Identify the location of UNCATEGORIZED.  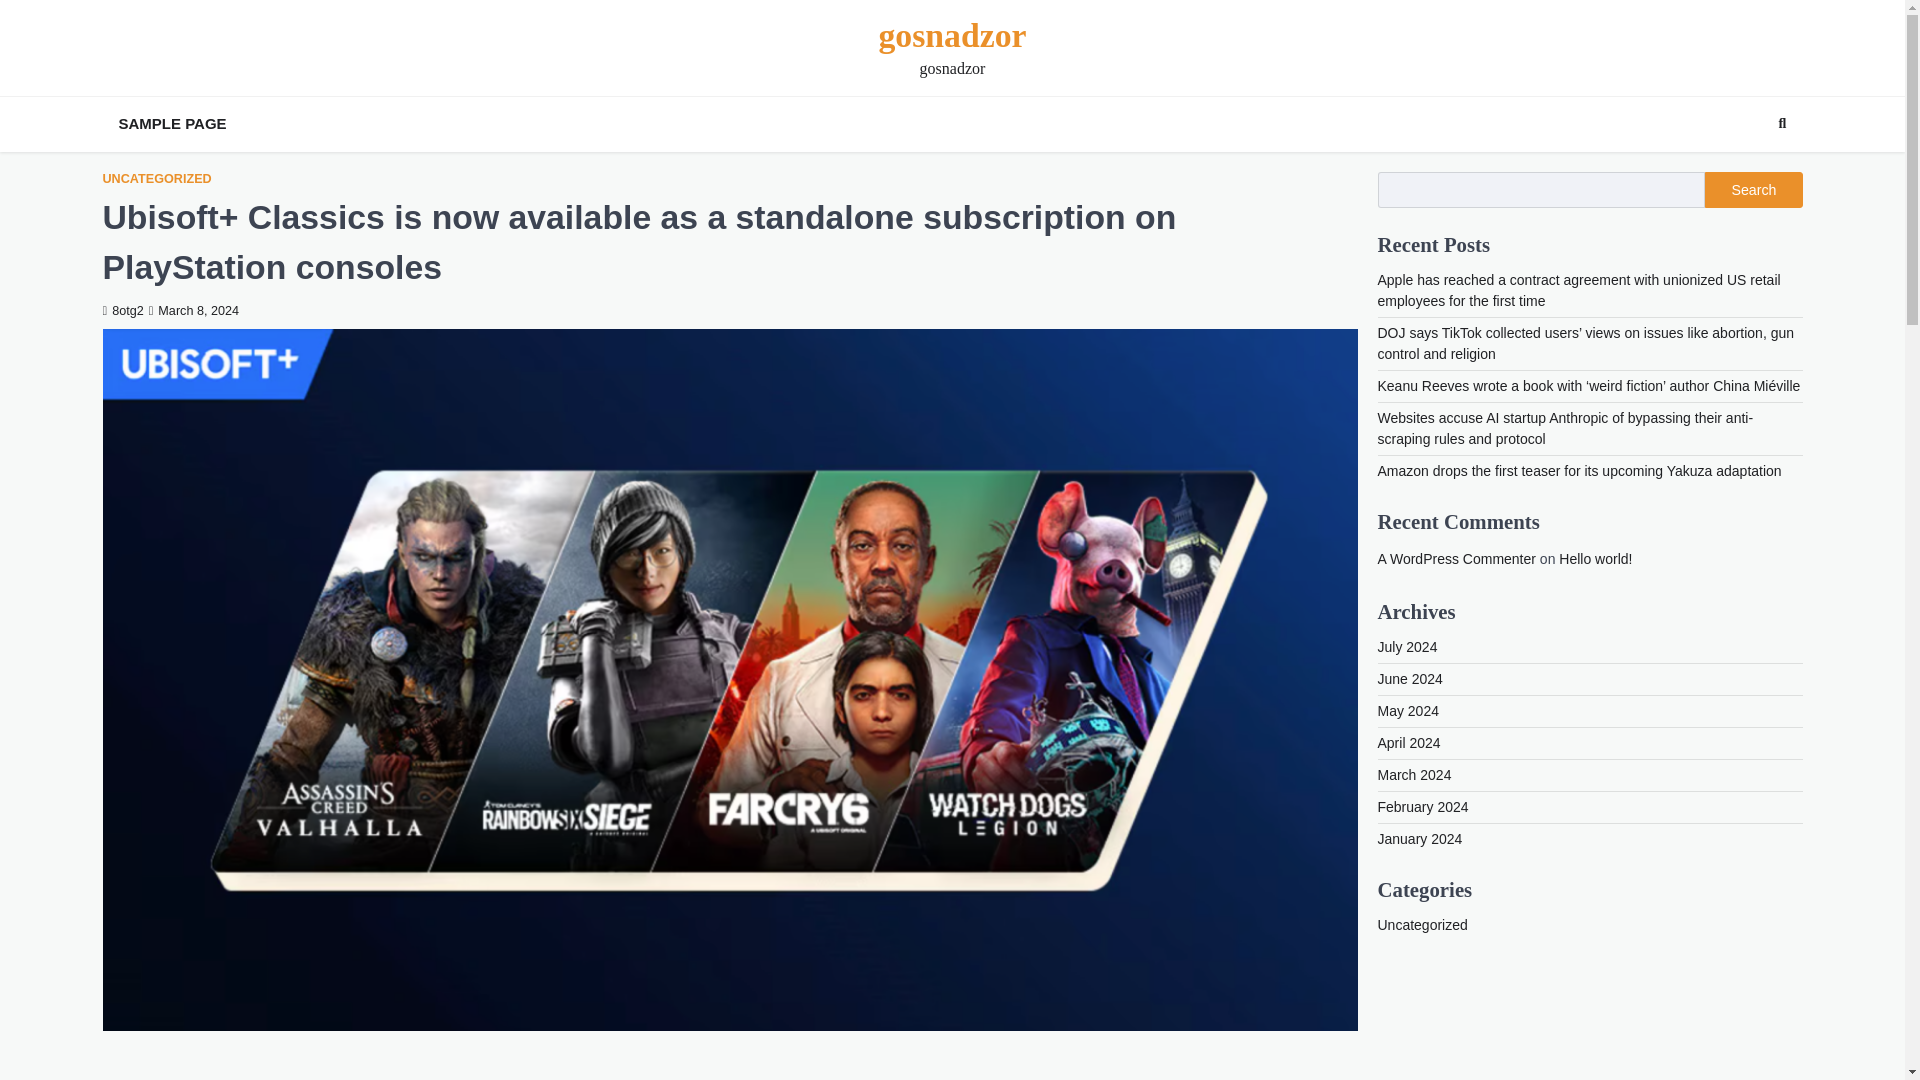
(156, 178).